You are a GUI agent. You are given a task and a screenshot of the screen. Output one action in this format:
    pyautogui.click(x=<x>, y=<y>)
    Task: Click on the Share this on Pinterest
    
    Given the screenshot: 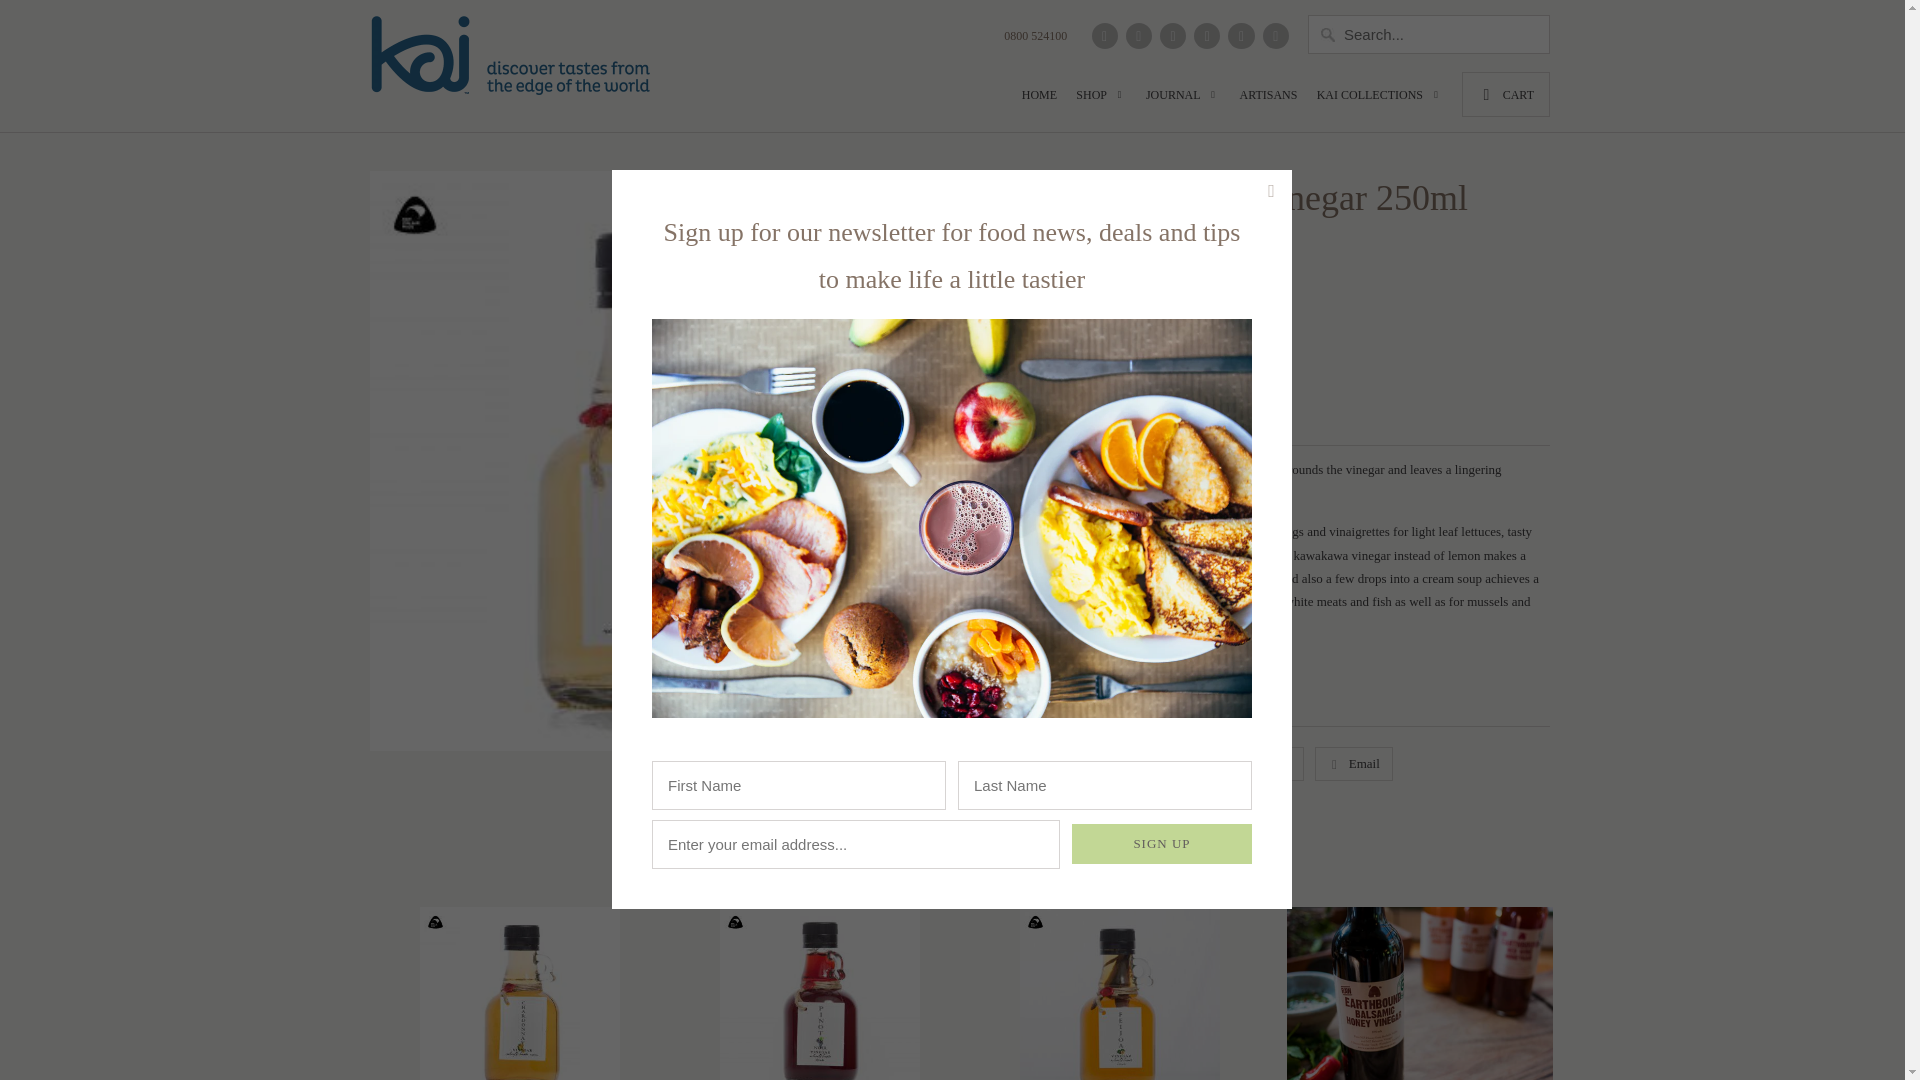 What is the action you would take?
    pyautogui.click(x=1186, y=764)
    